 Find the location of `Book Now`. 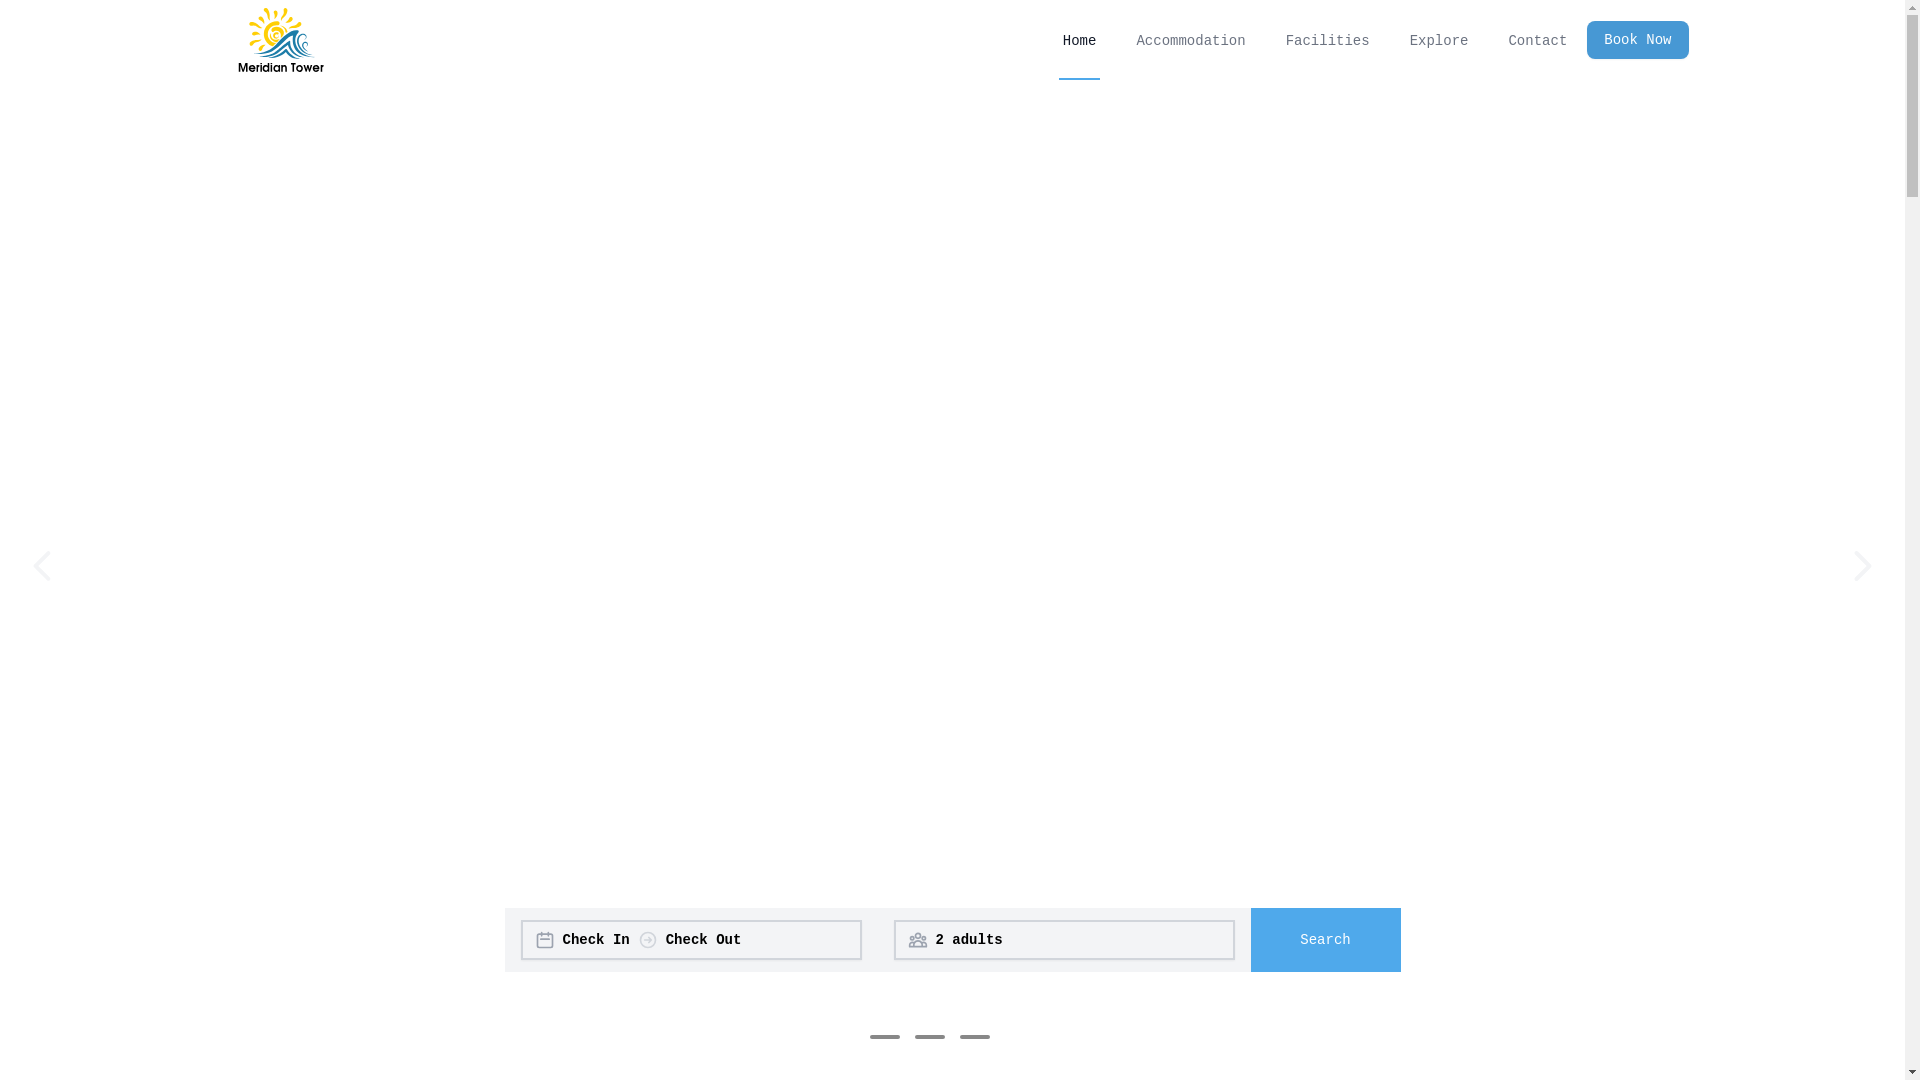

Book Now is located at coordinates (1638, 40).